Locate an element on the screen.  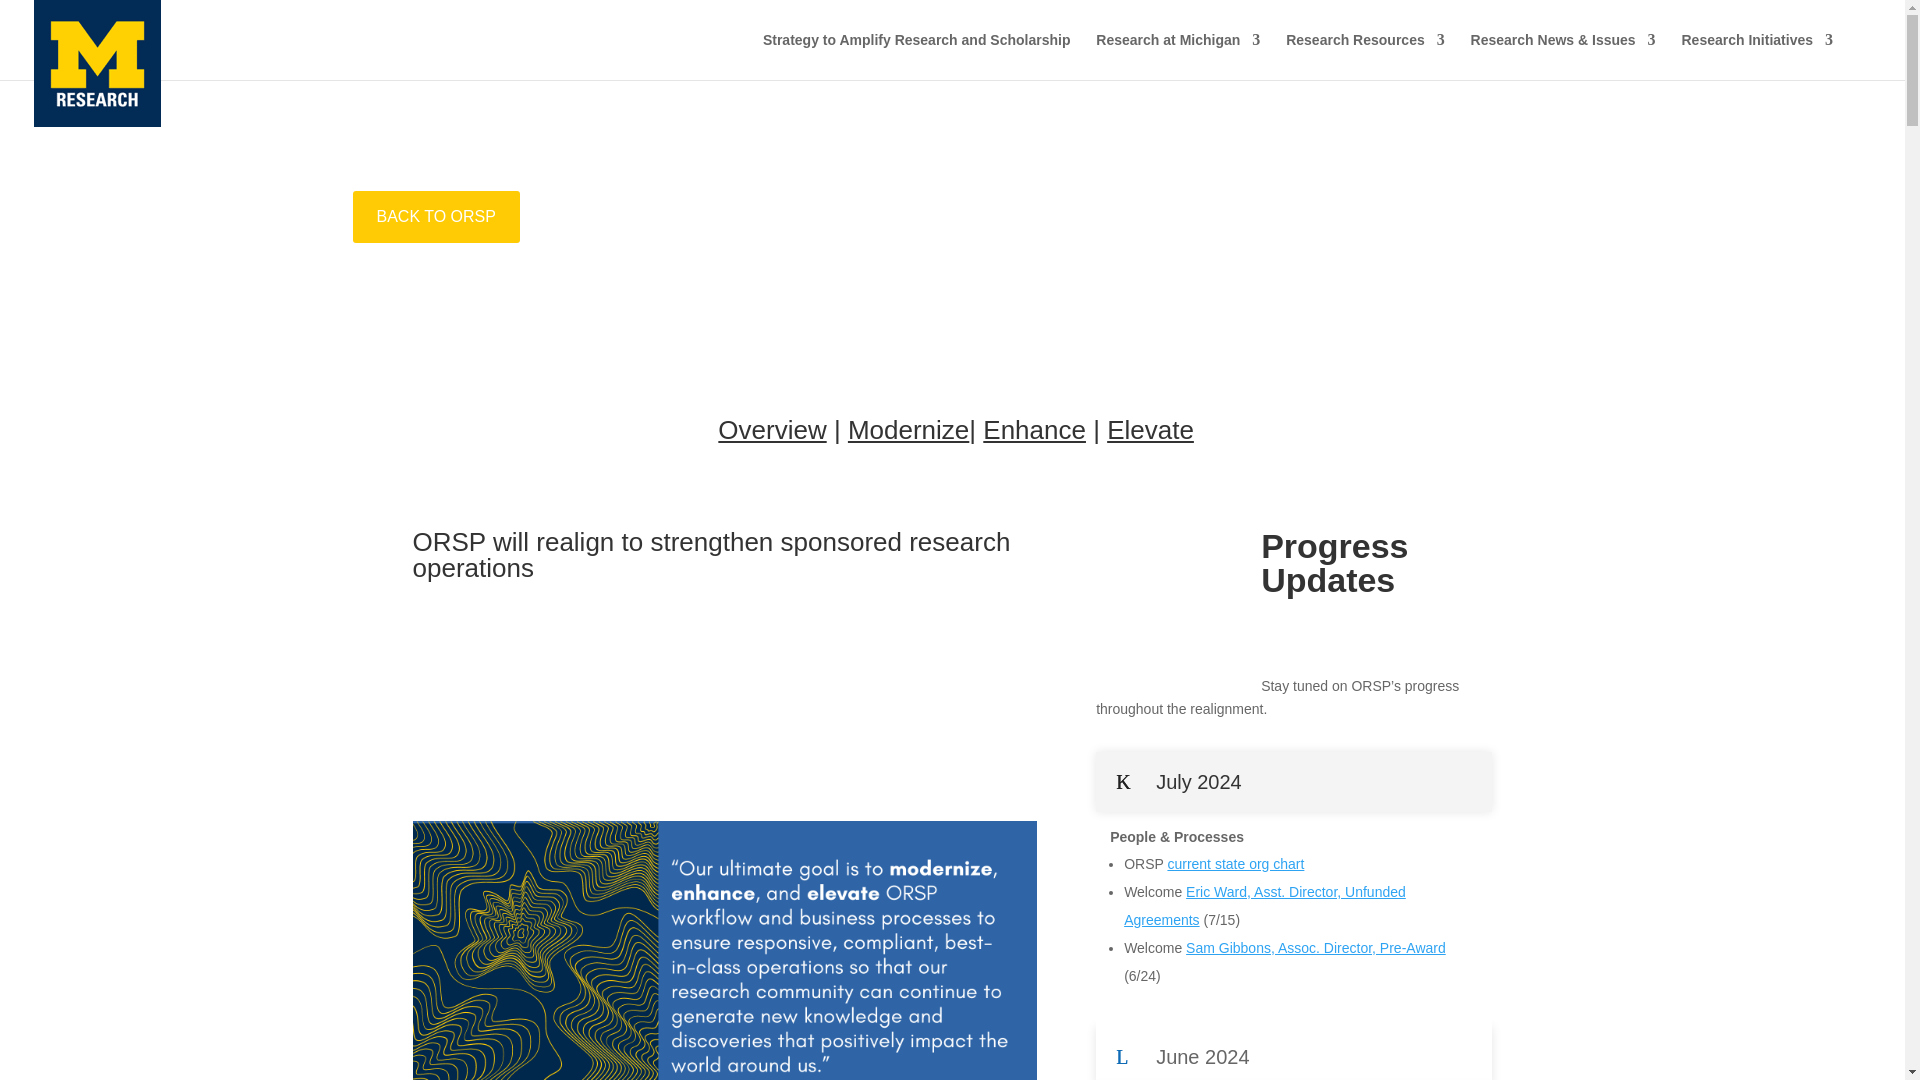
Strategy to Amplify Research and Scholarship is located at coordinates (916, 56).